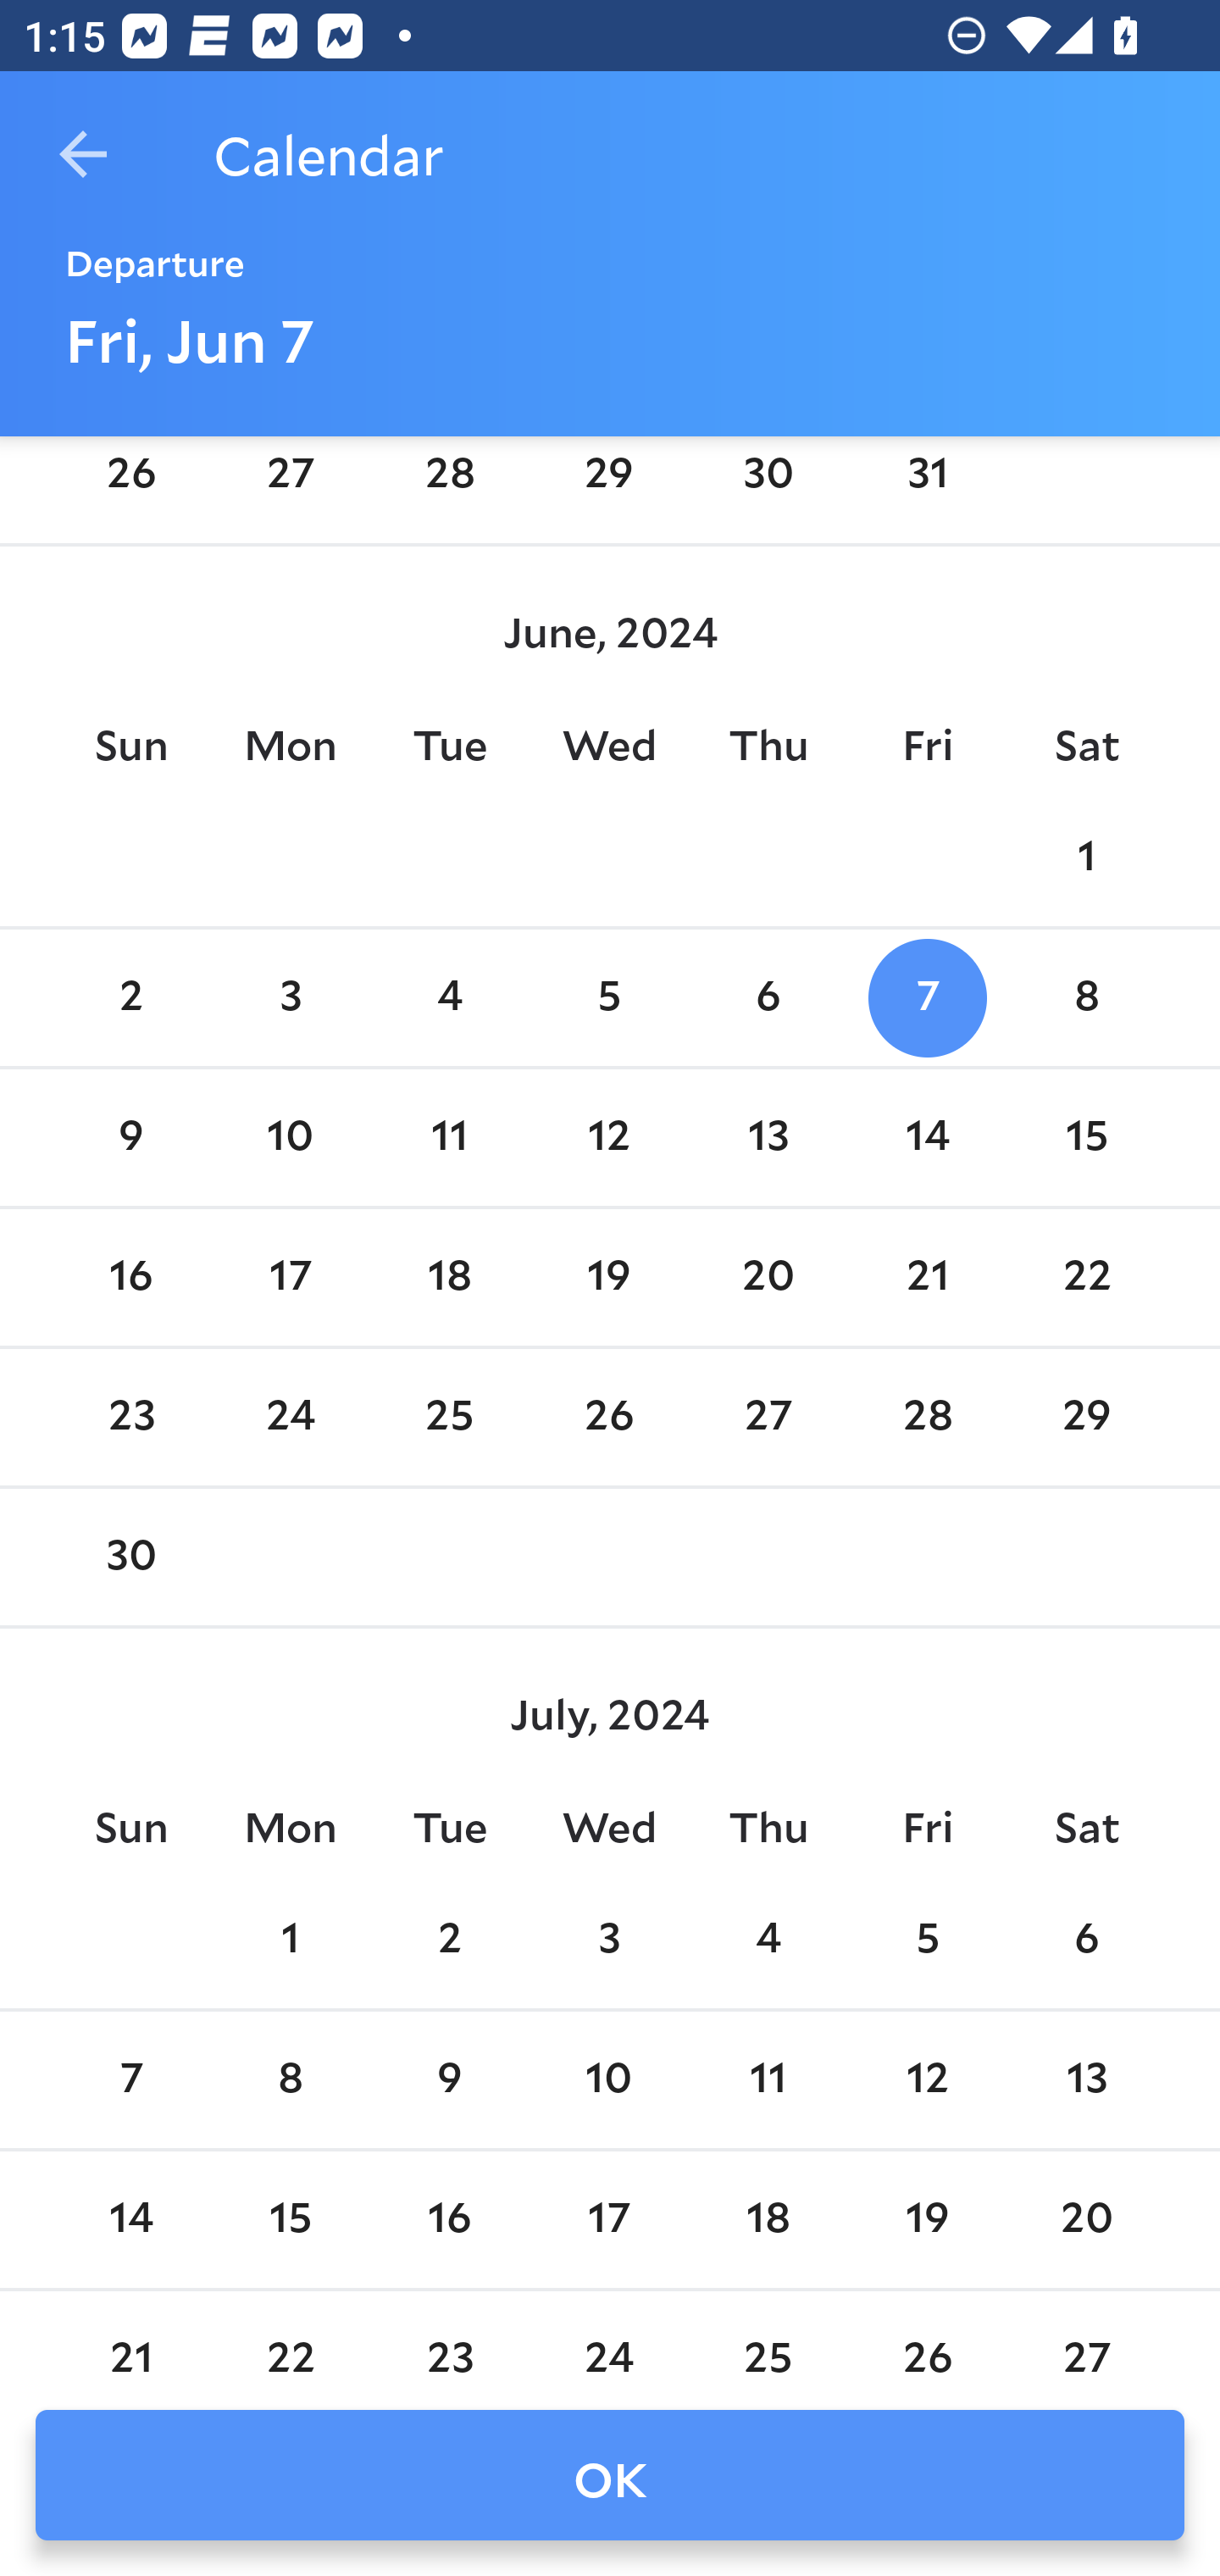  What do you see at coordinates (449, 2220) in the screenshot?
I see `16` at bounding box center [449, 2220].